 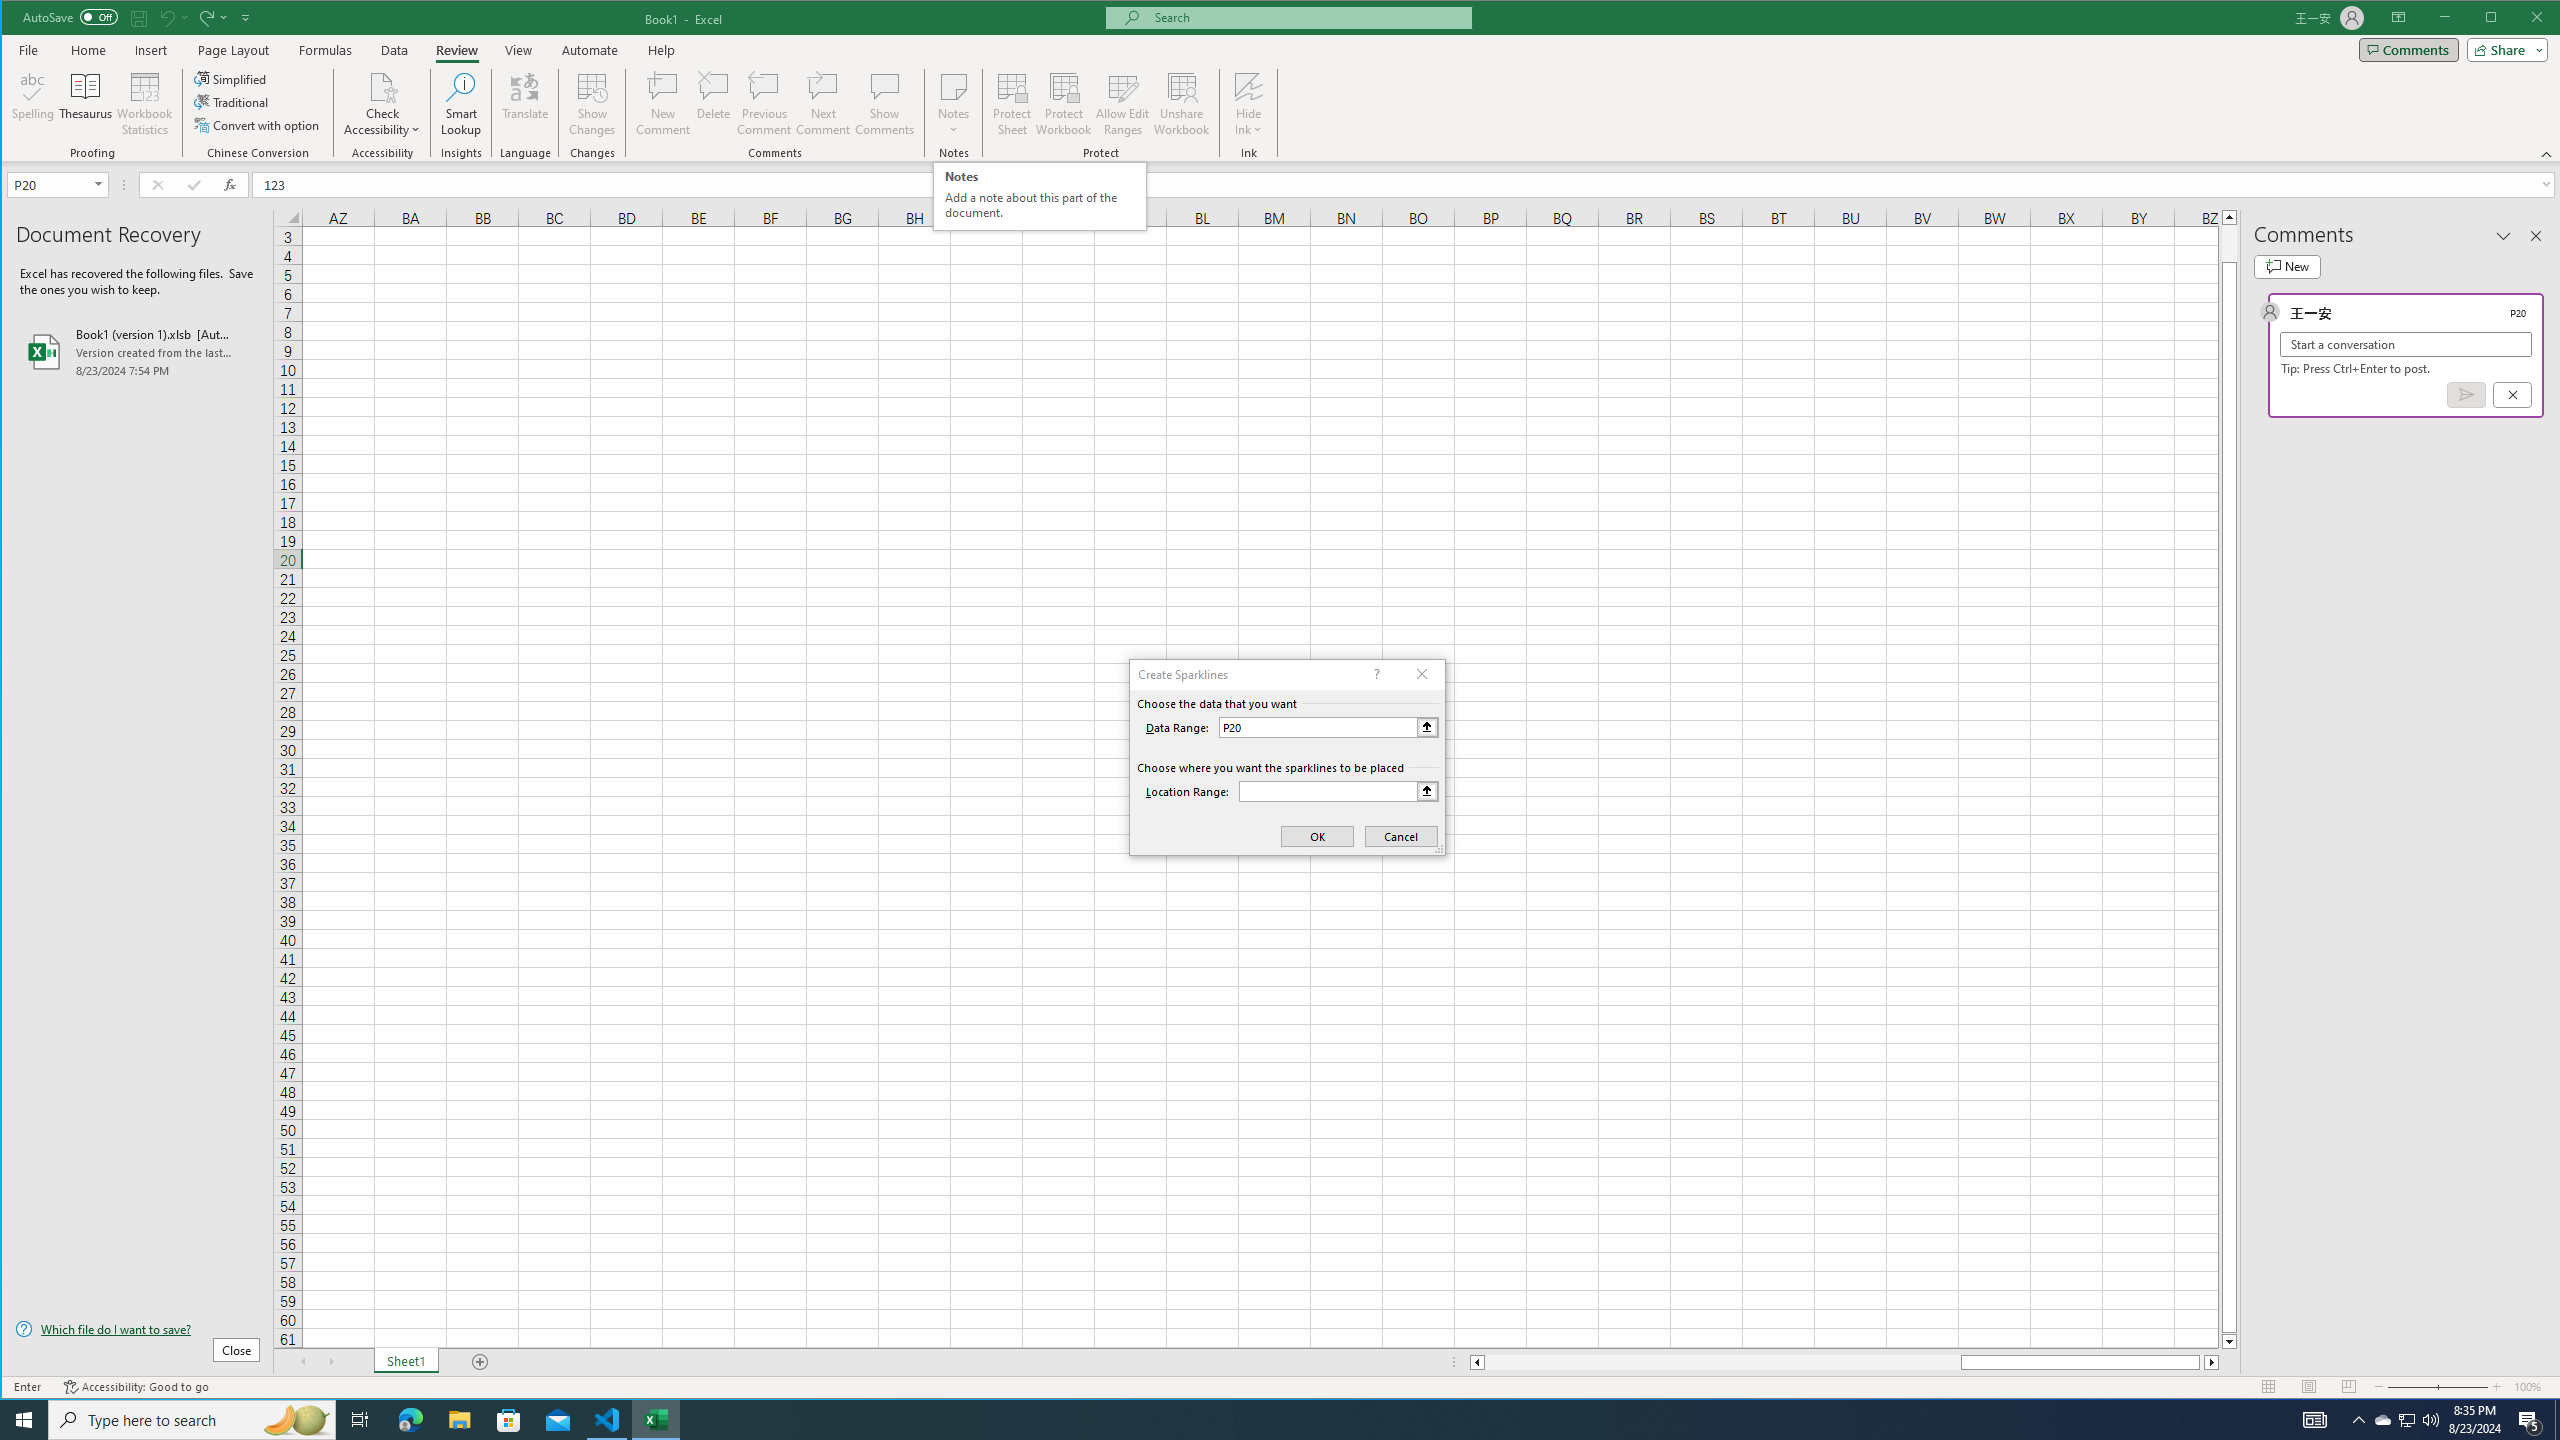 I want to click on Undo, so click(x=166, y=17).